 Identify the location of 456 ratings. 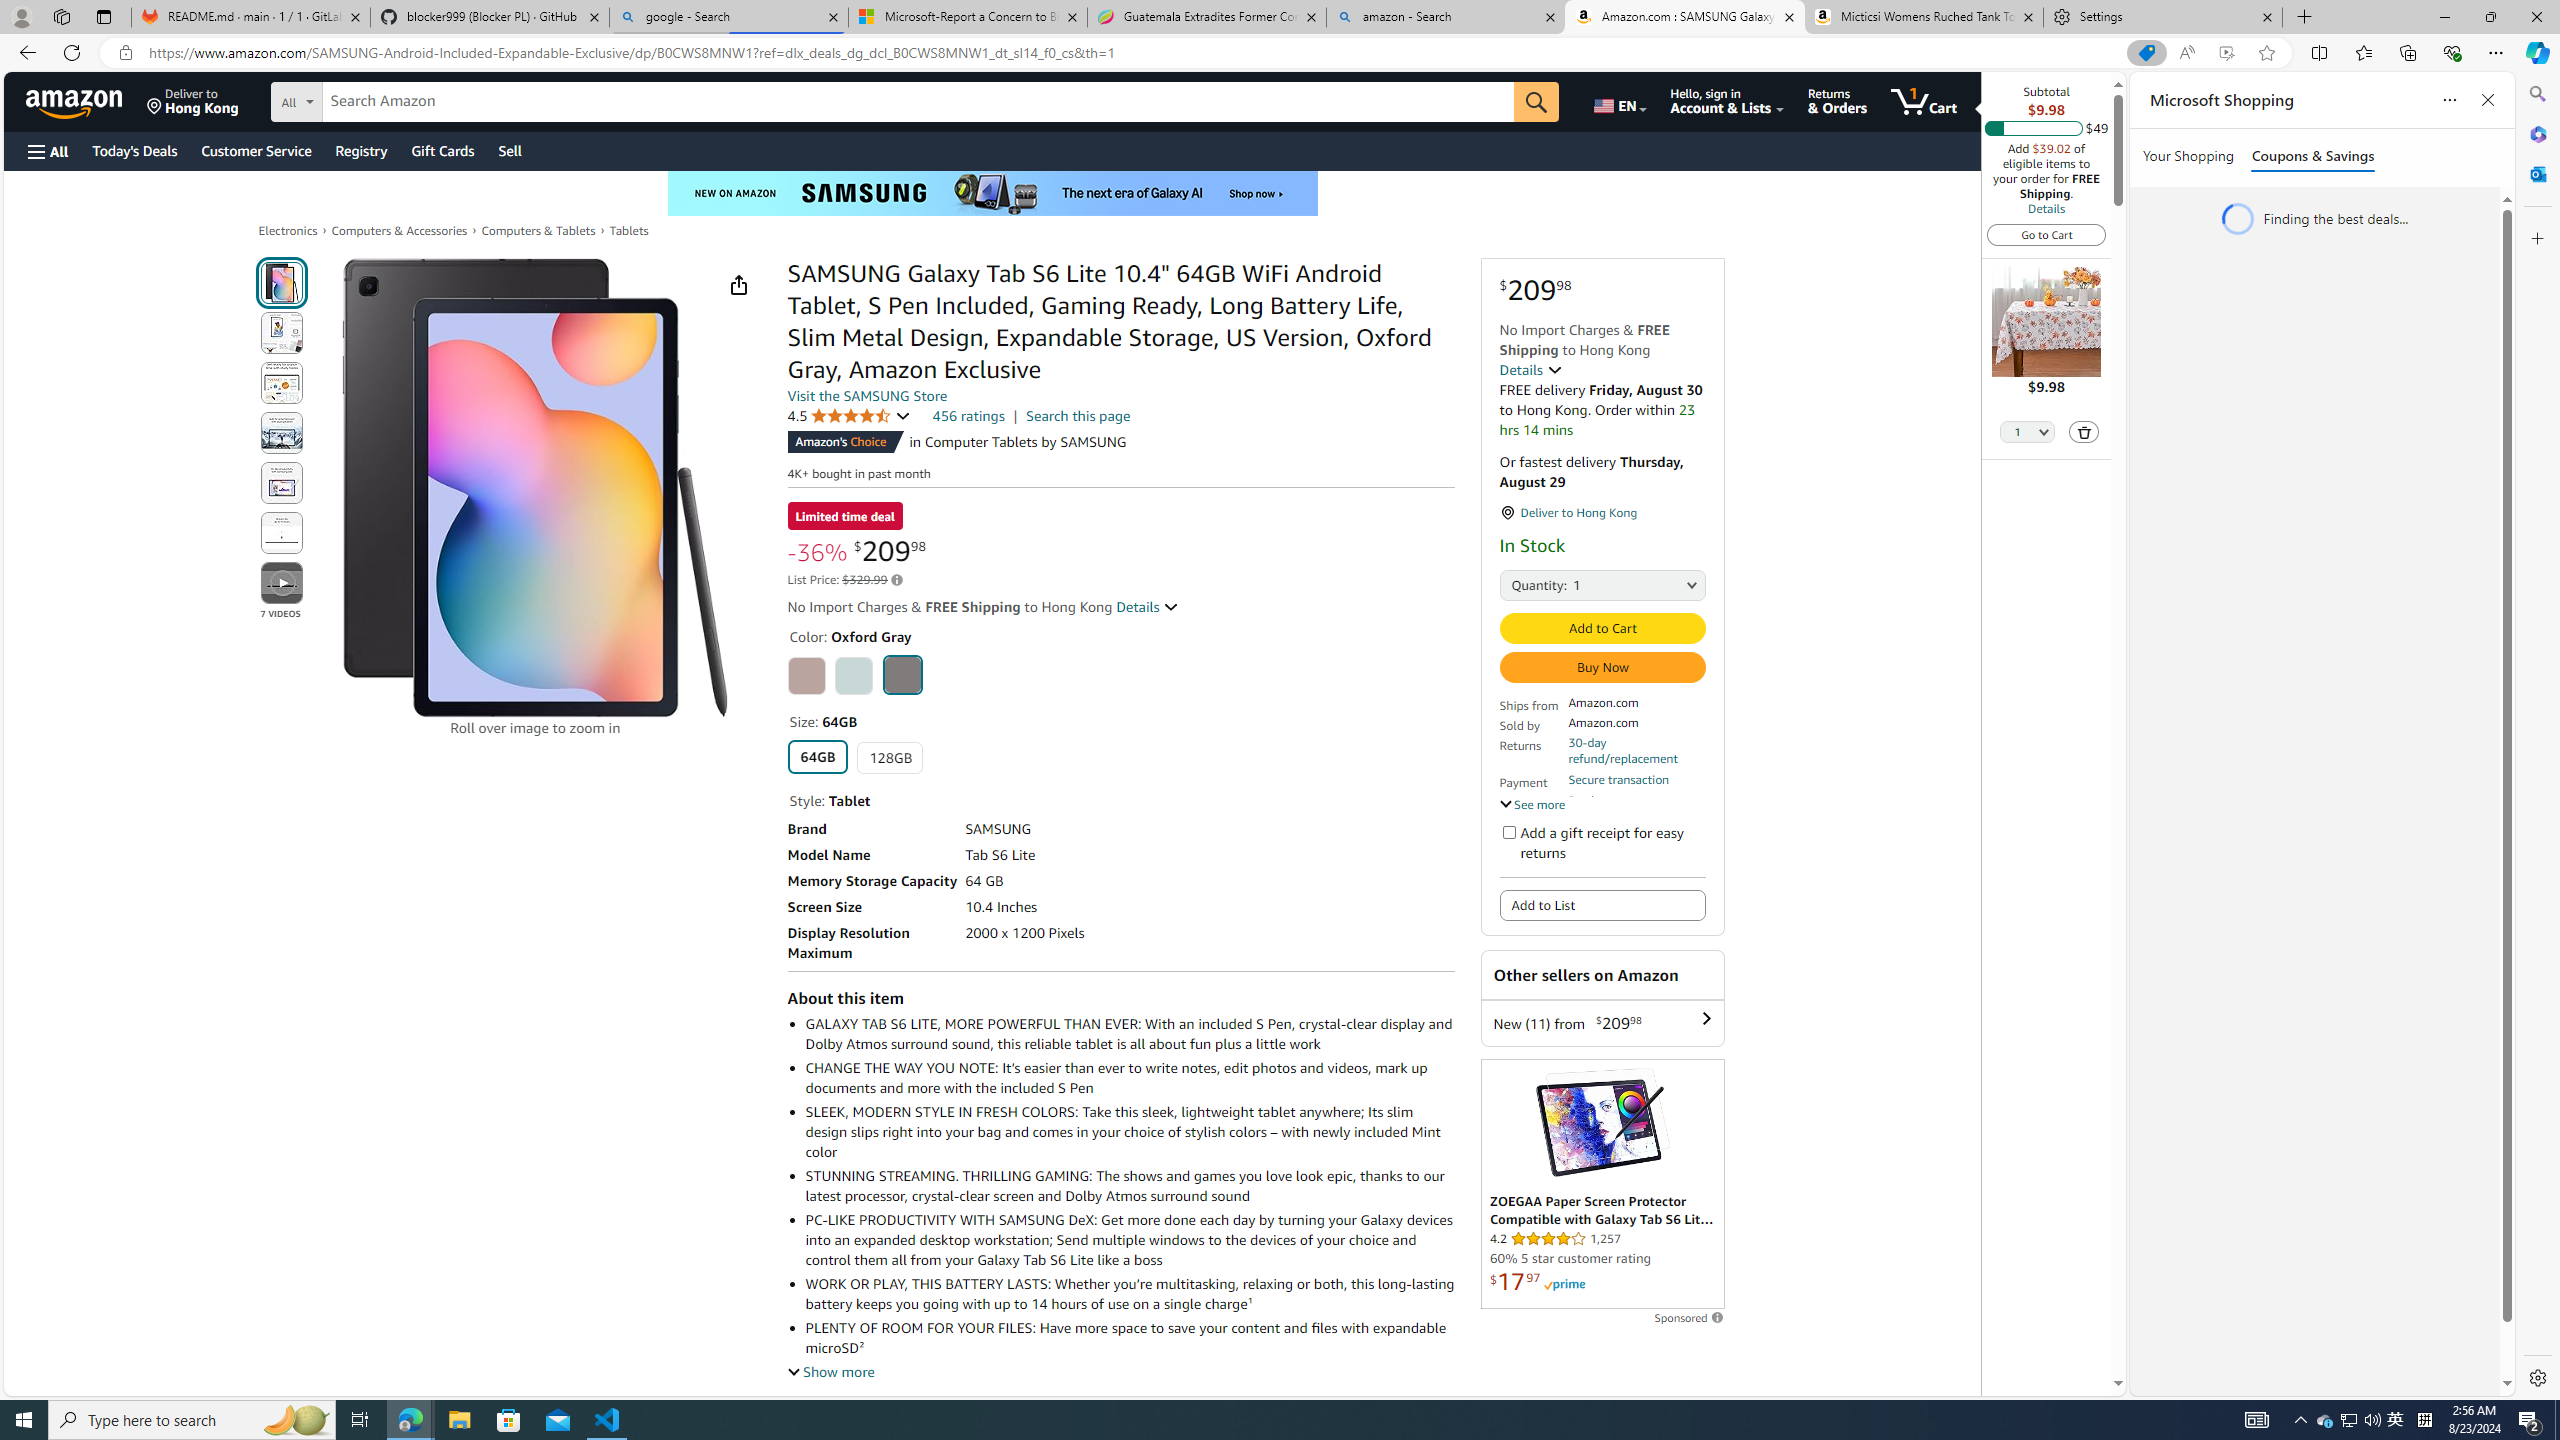
(968, 416).